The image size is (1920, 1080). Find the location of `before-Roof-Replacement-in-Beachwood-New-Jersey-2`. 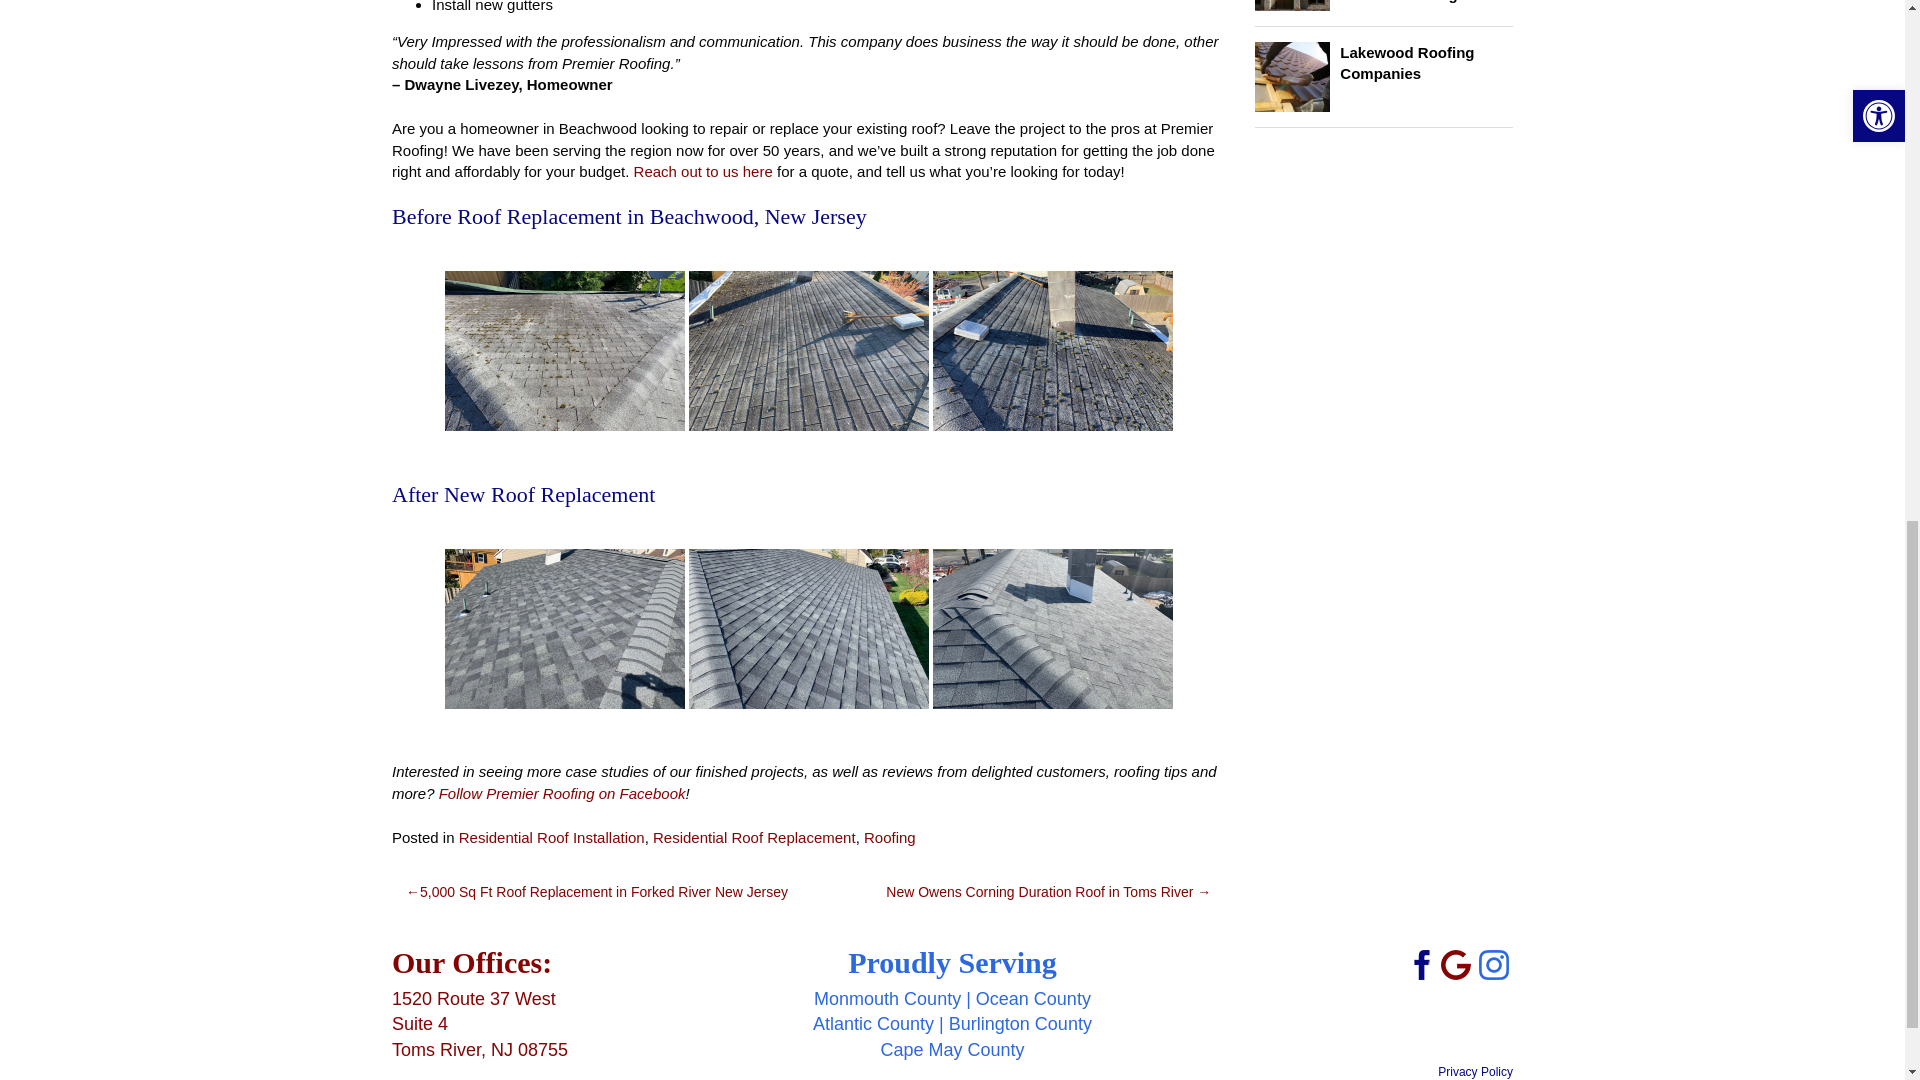

before-Roof-Replacement-in-Beachwood-New-Jersey-2 is located at coordinates (565, 350).